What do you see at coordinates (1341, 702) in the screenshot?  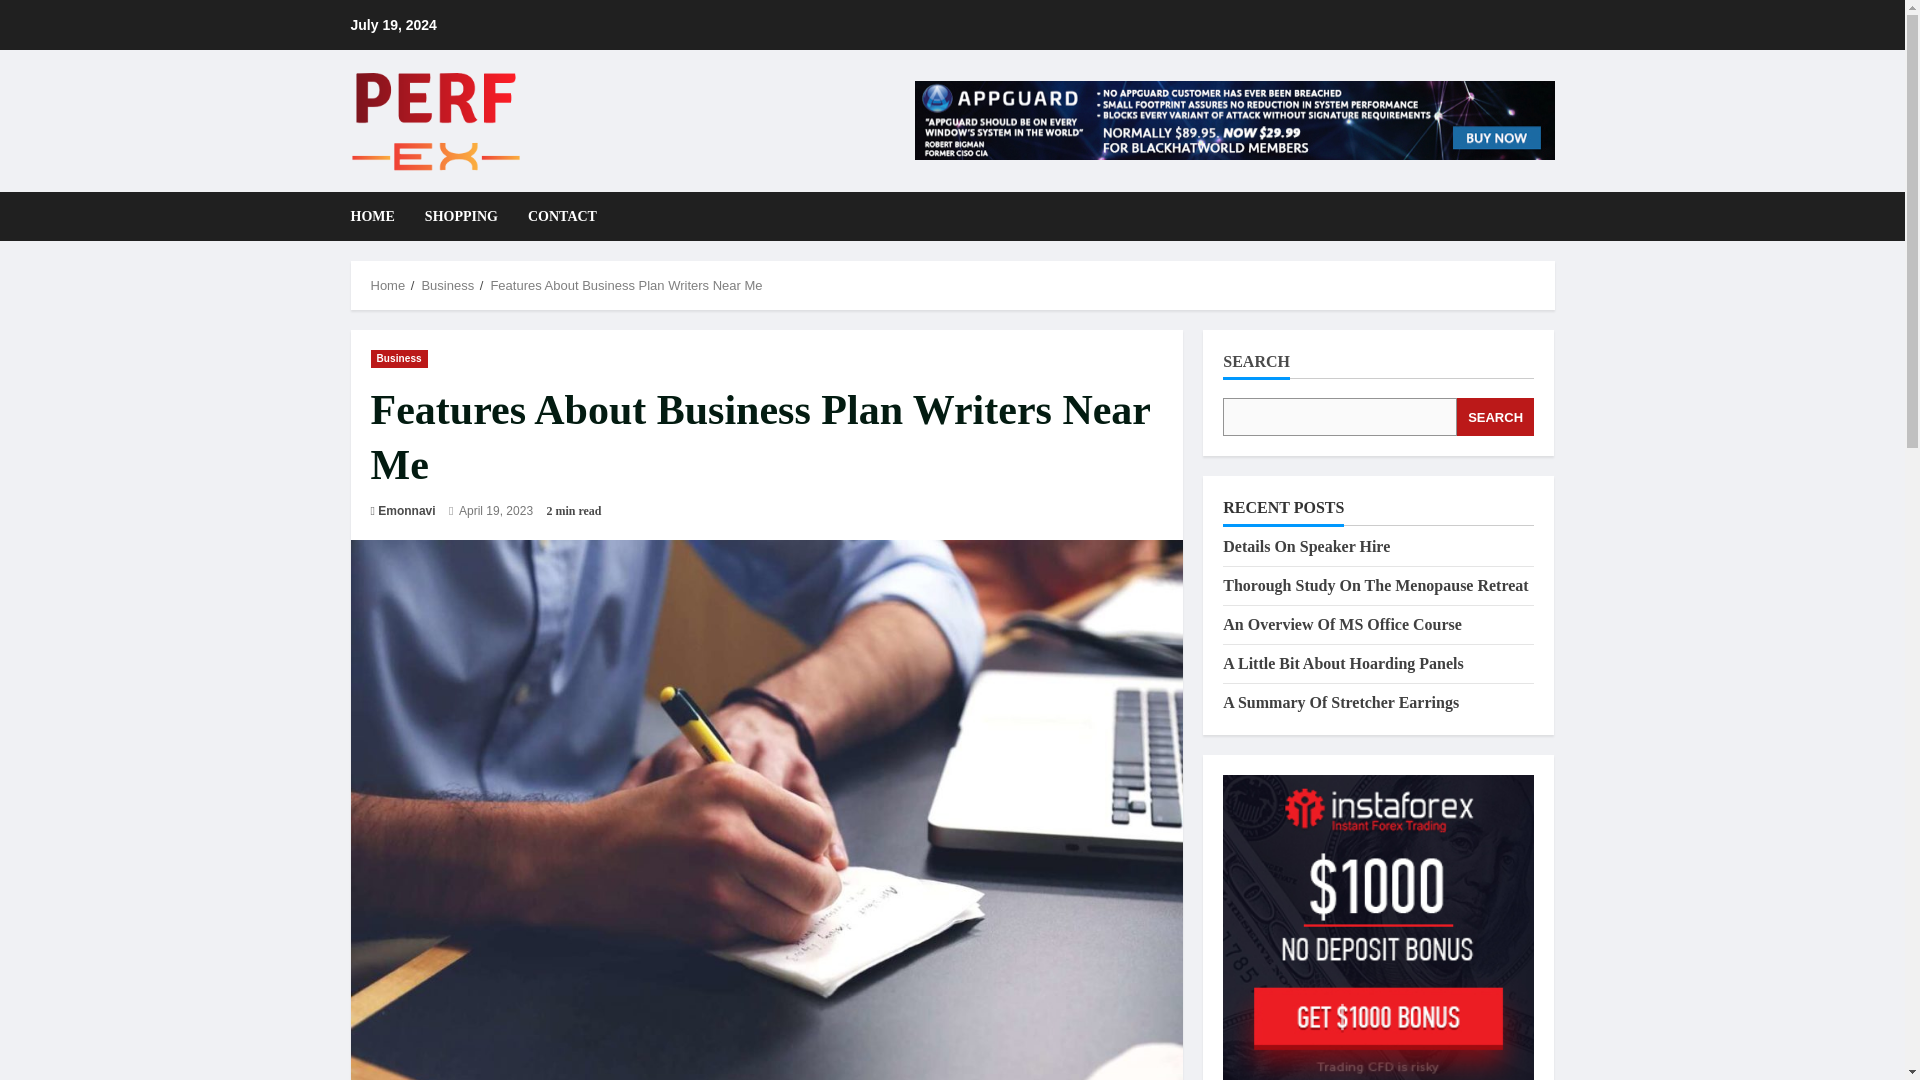 I see `A Summary Of Stretcher Earrings` at bounding box center [1341, 702].